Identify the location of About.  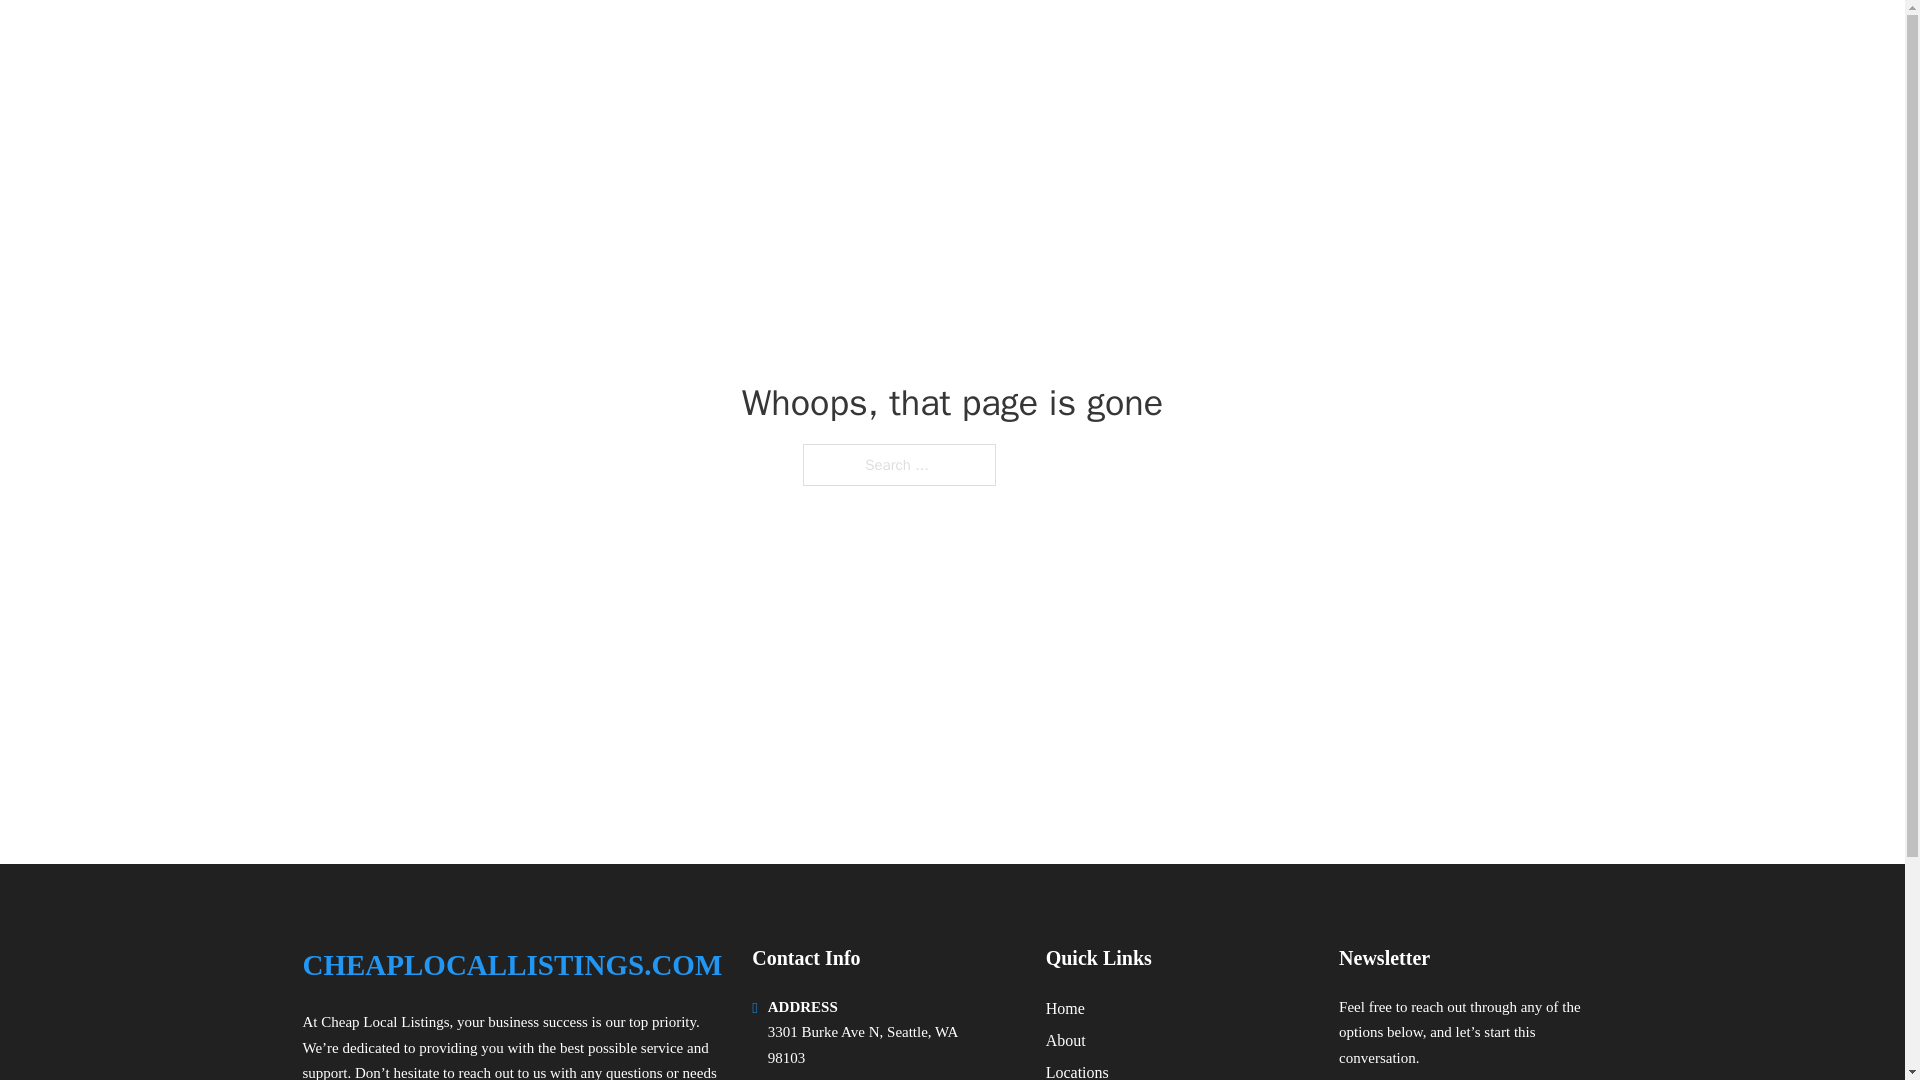
(1066, 1040).